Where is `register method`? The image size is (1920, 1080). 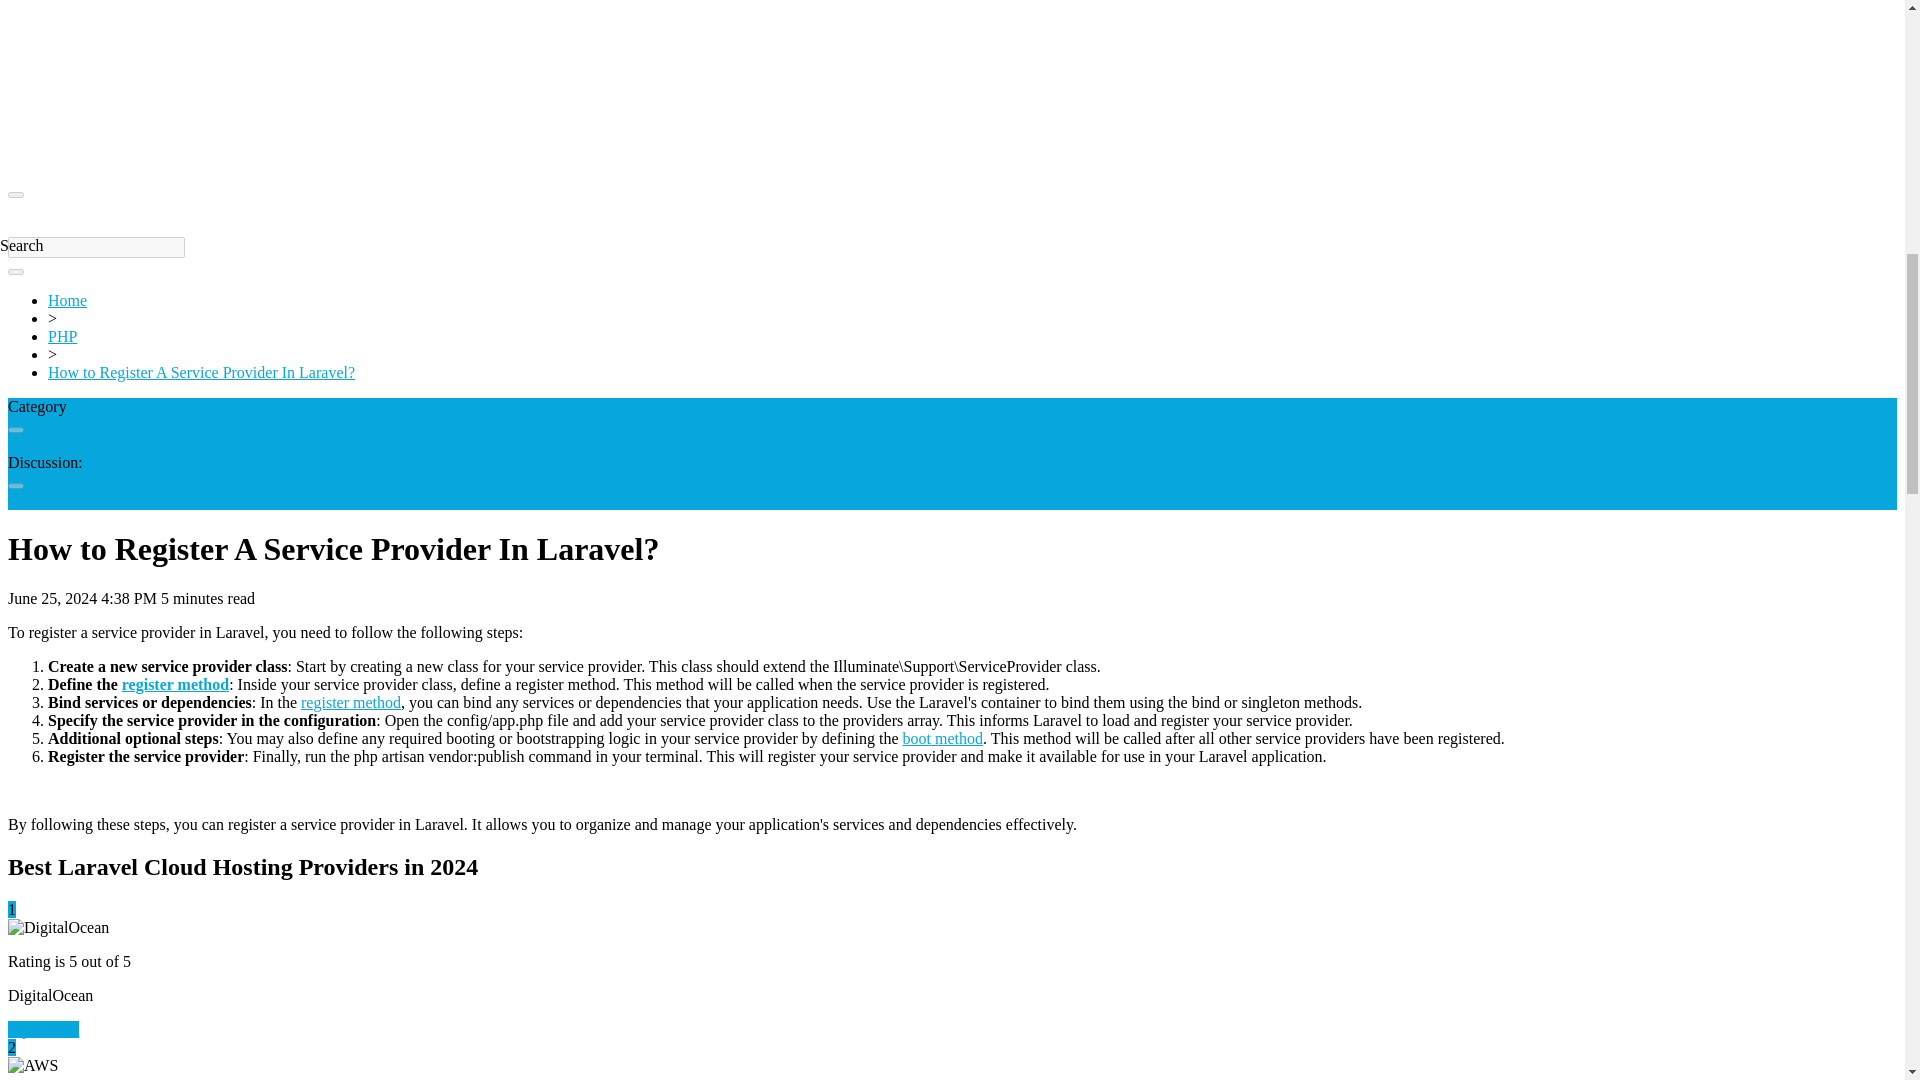 register method is located at coordinates (175, 684).